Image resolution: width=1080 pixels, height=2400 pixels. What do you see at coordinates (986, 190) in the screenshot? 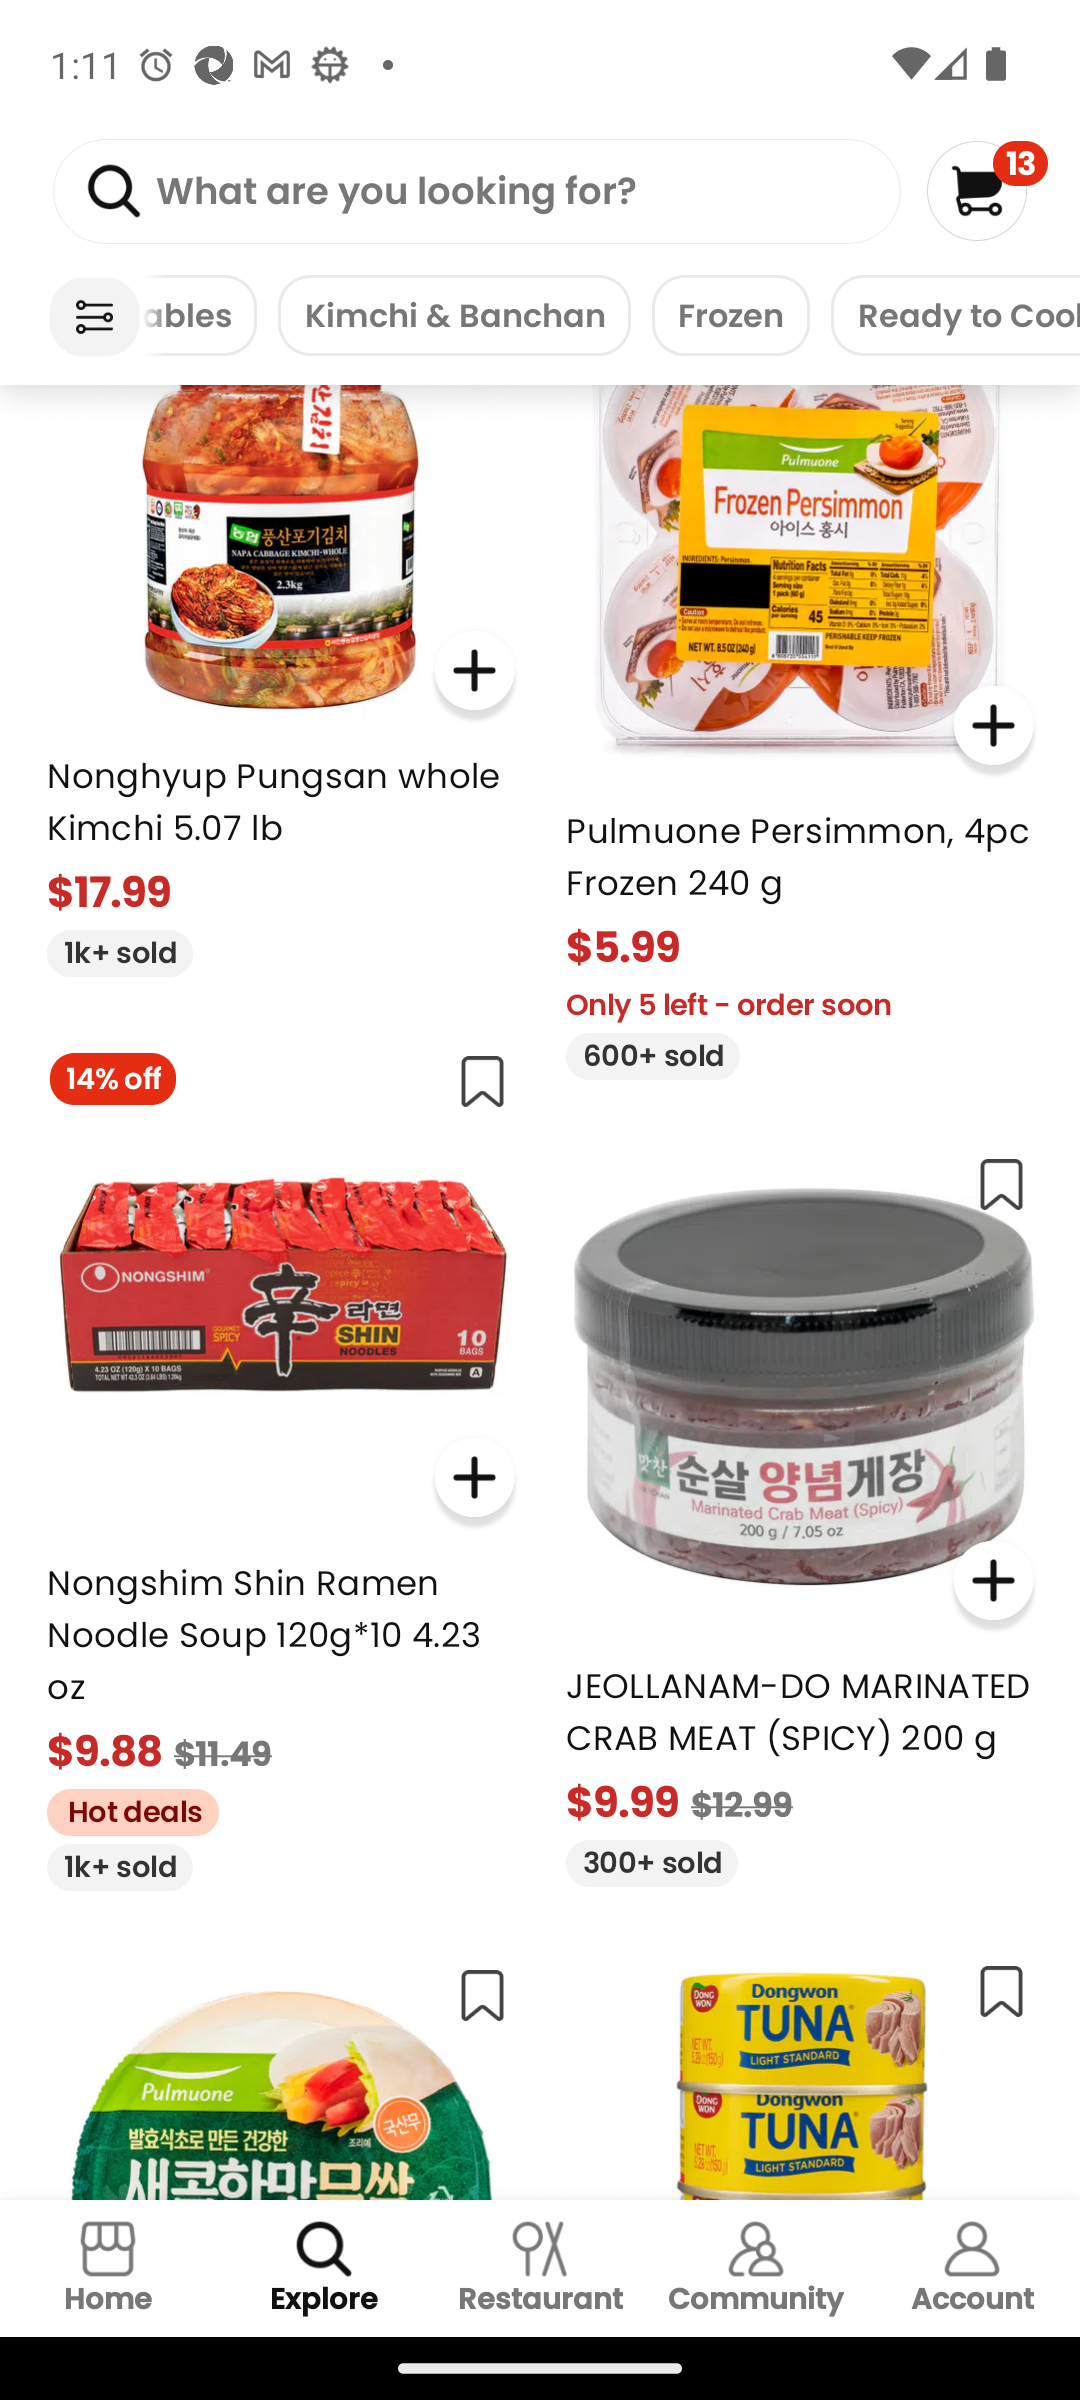
I see `13` at bounding box center [986, 190].